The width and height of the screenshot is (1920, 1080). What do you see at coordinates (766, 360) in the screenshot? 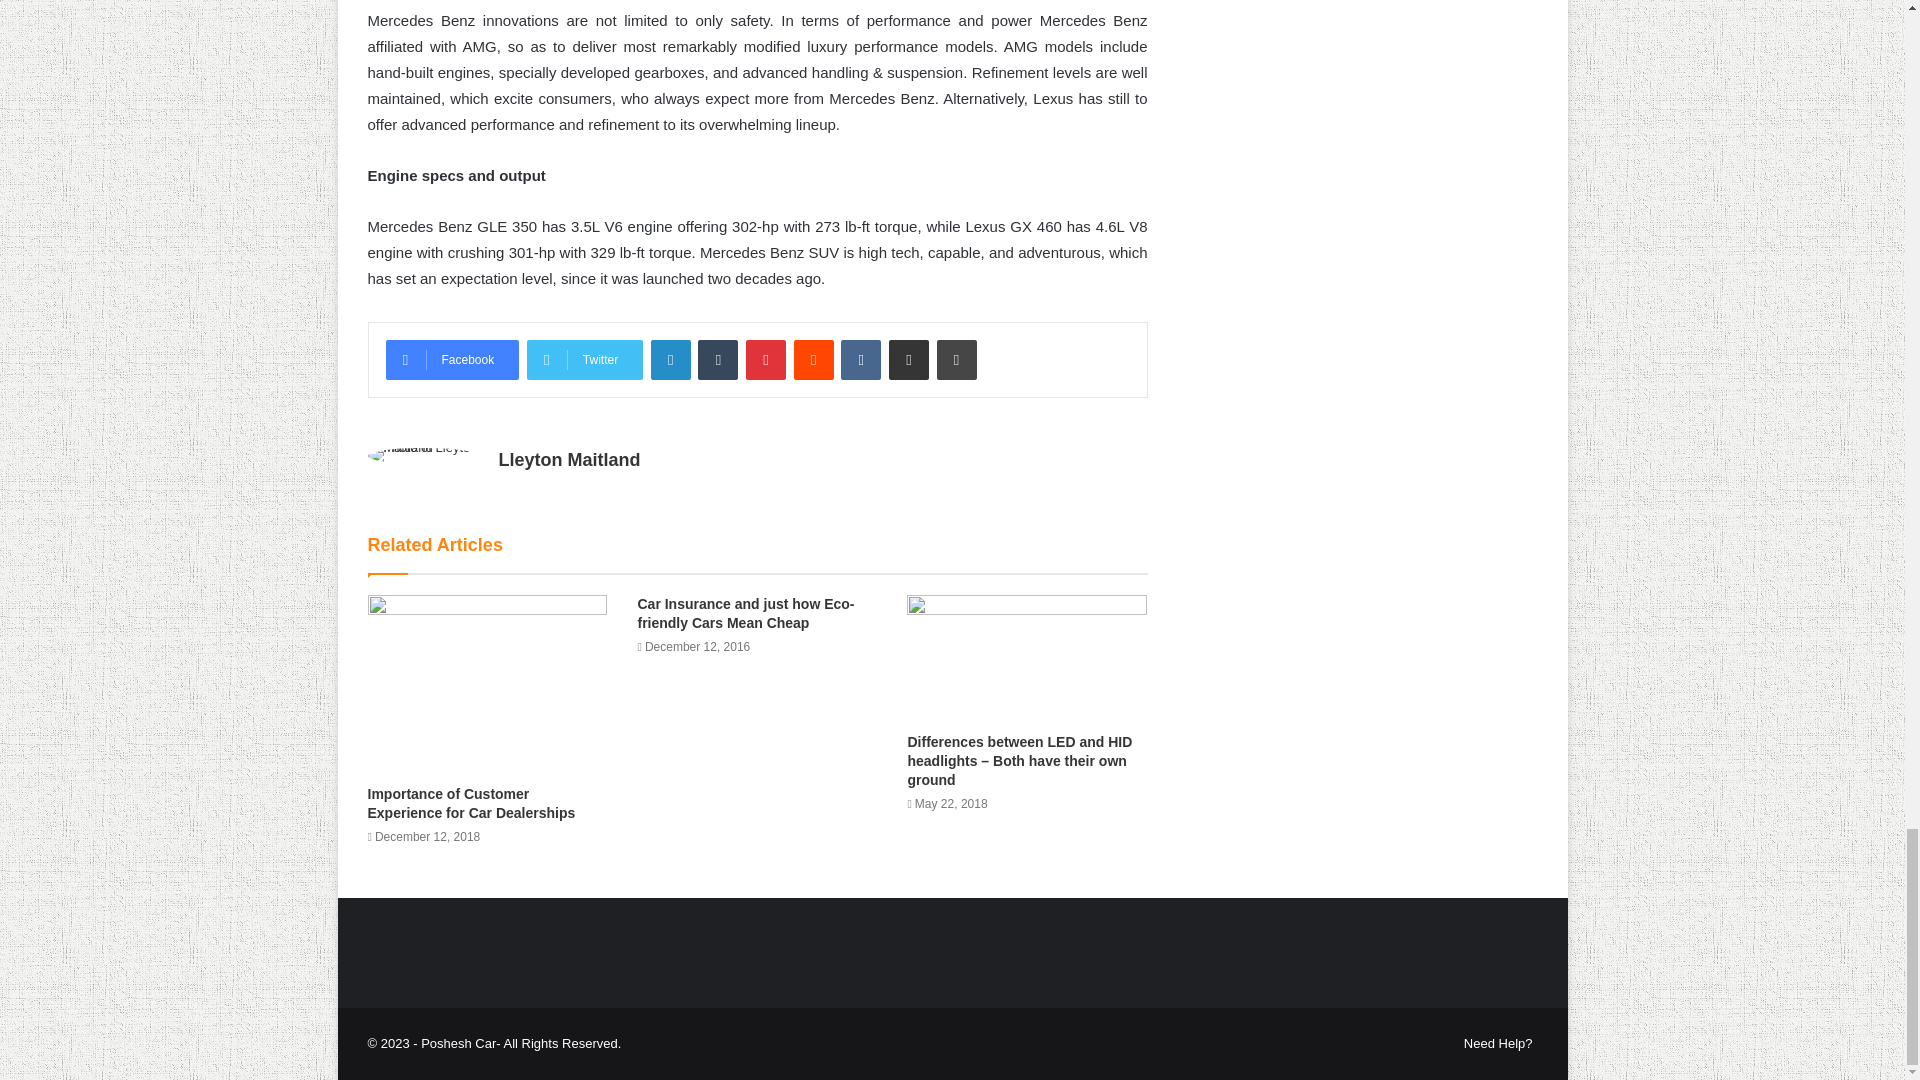
I see `Pinterest` at bounding box center [766, 360].